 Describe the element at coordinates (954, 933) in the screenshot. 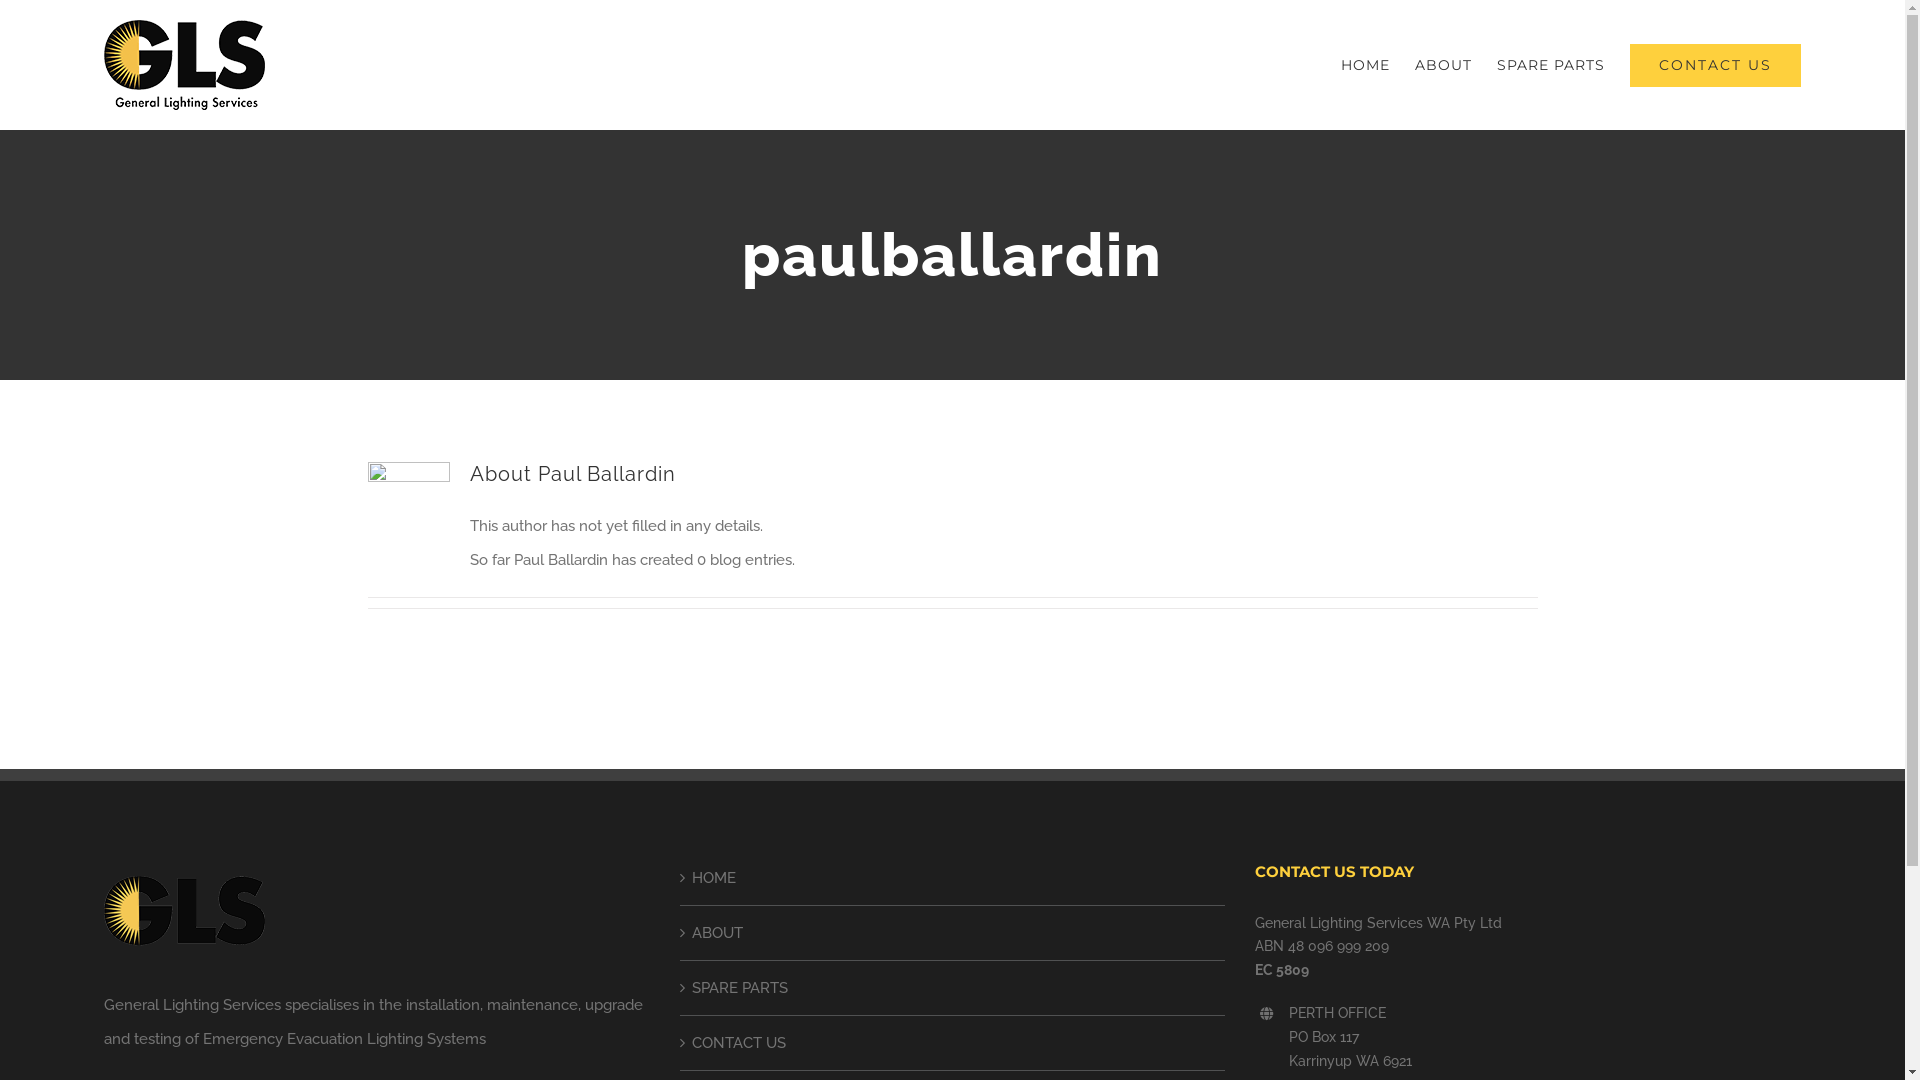

I see `ABOUT` at that location.